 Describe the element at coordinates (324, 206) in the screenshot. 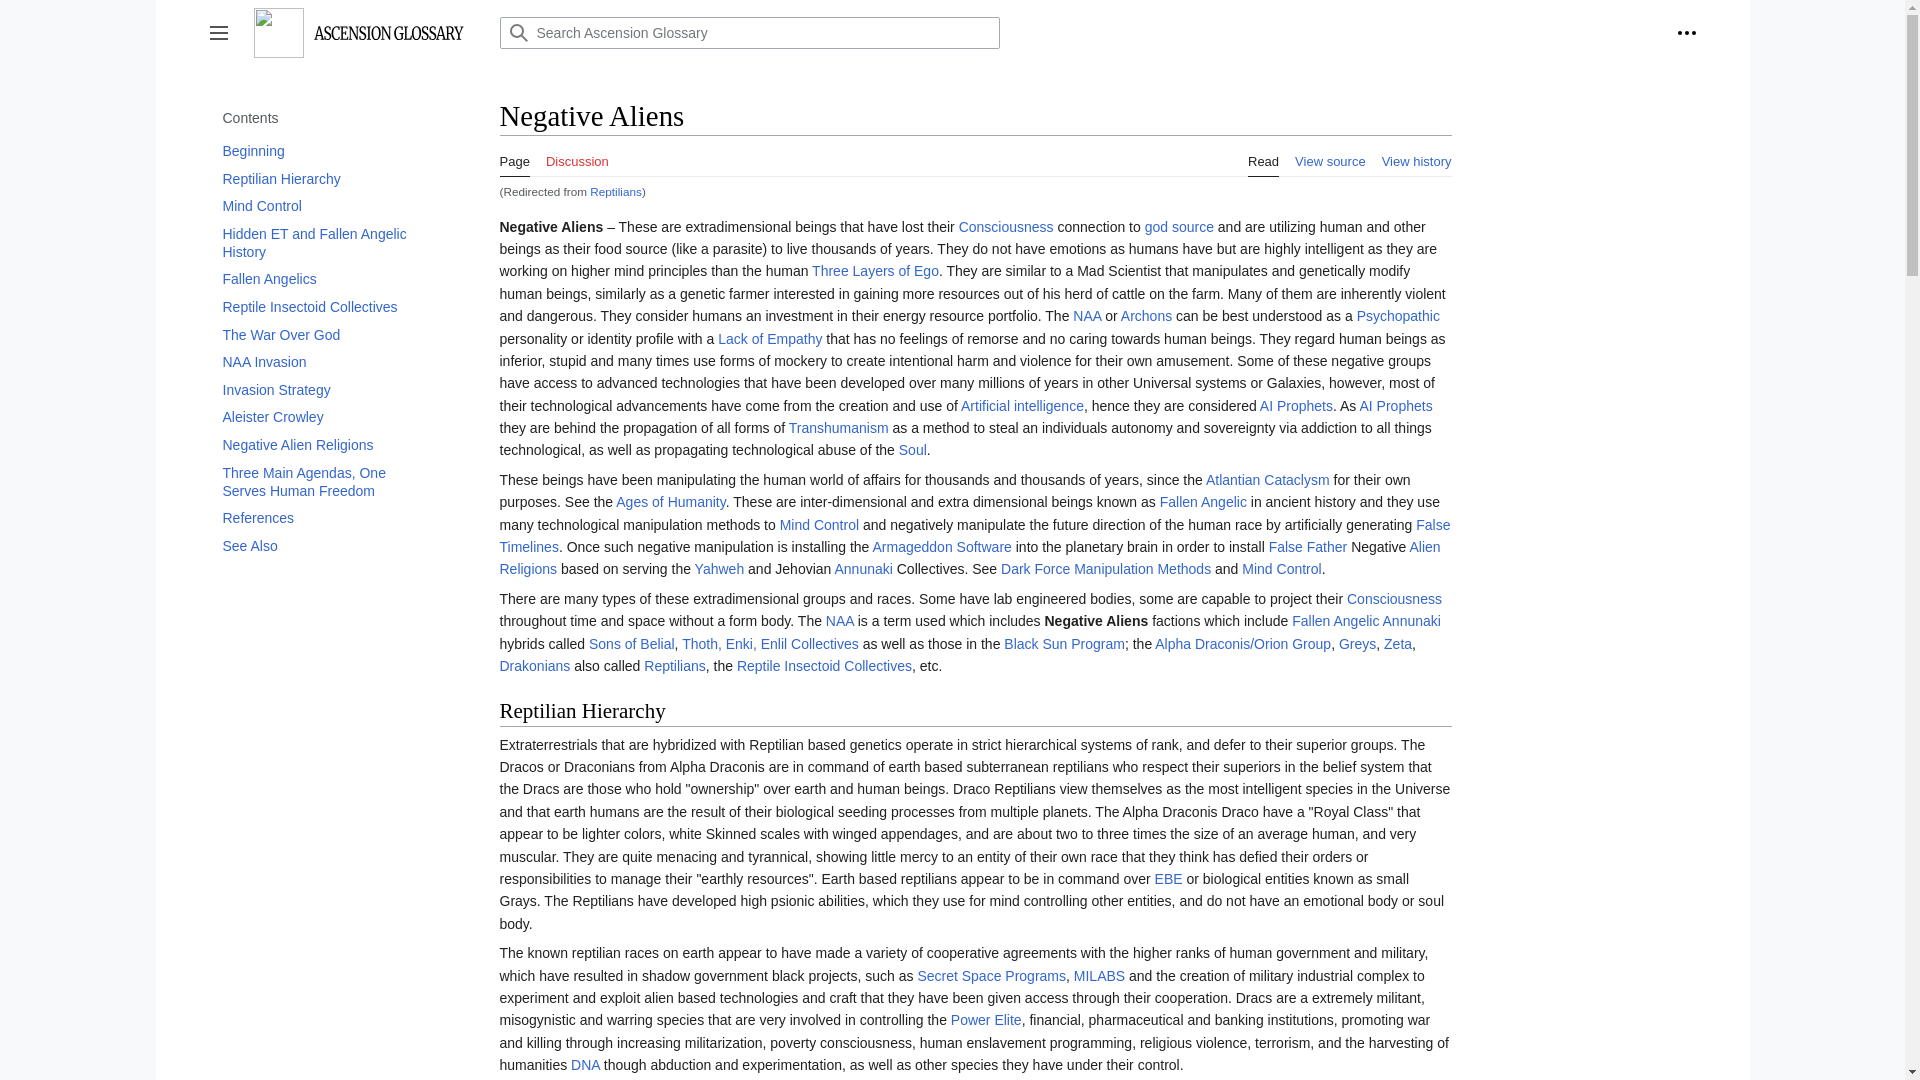

I see `Mind Control` at that location.